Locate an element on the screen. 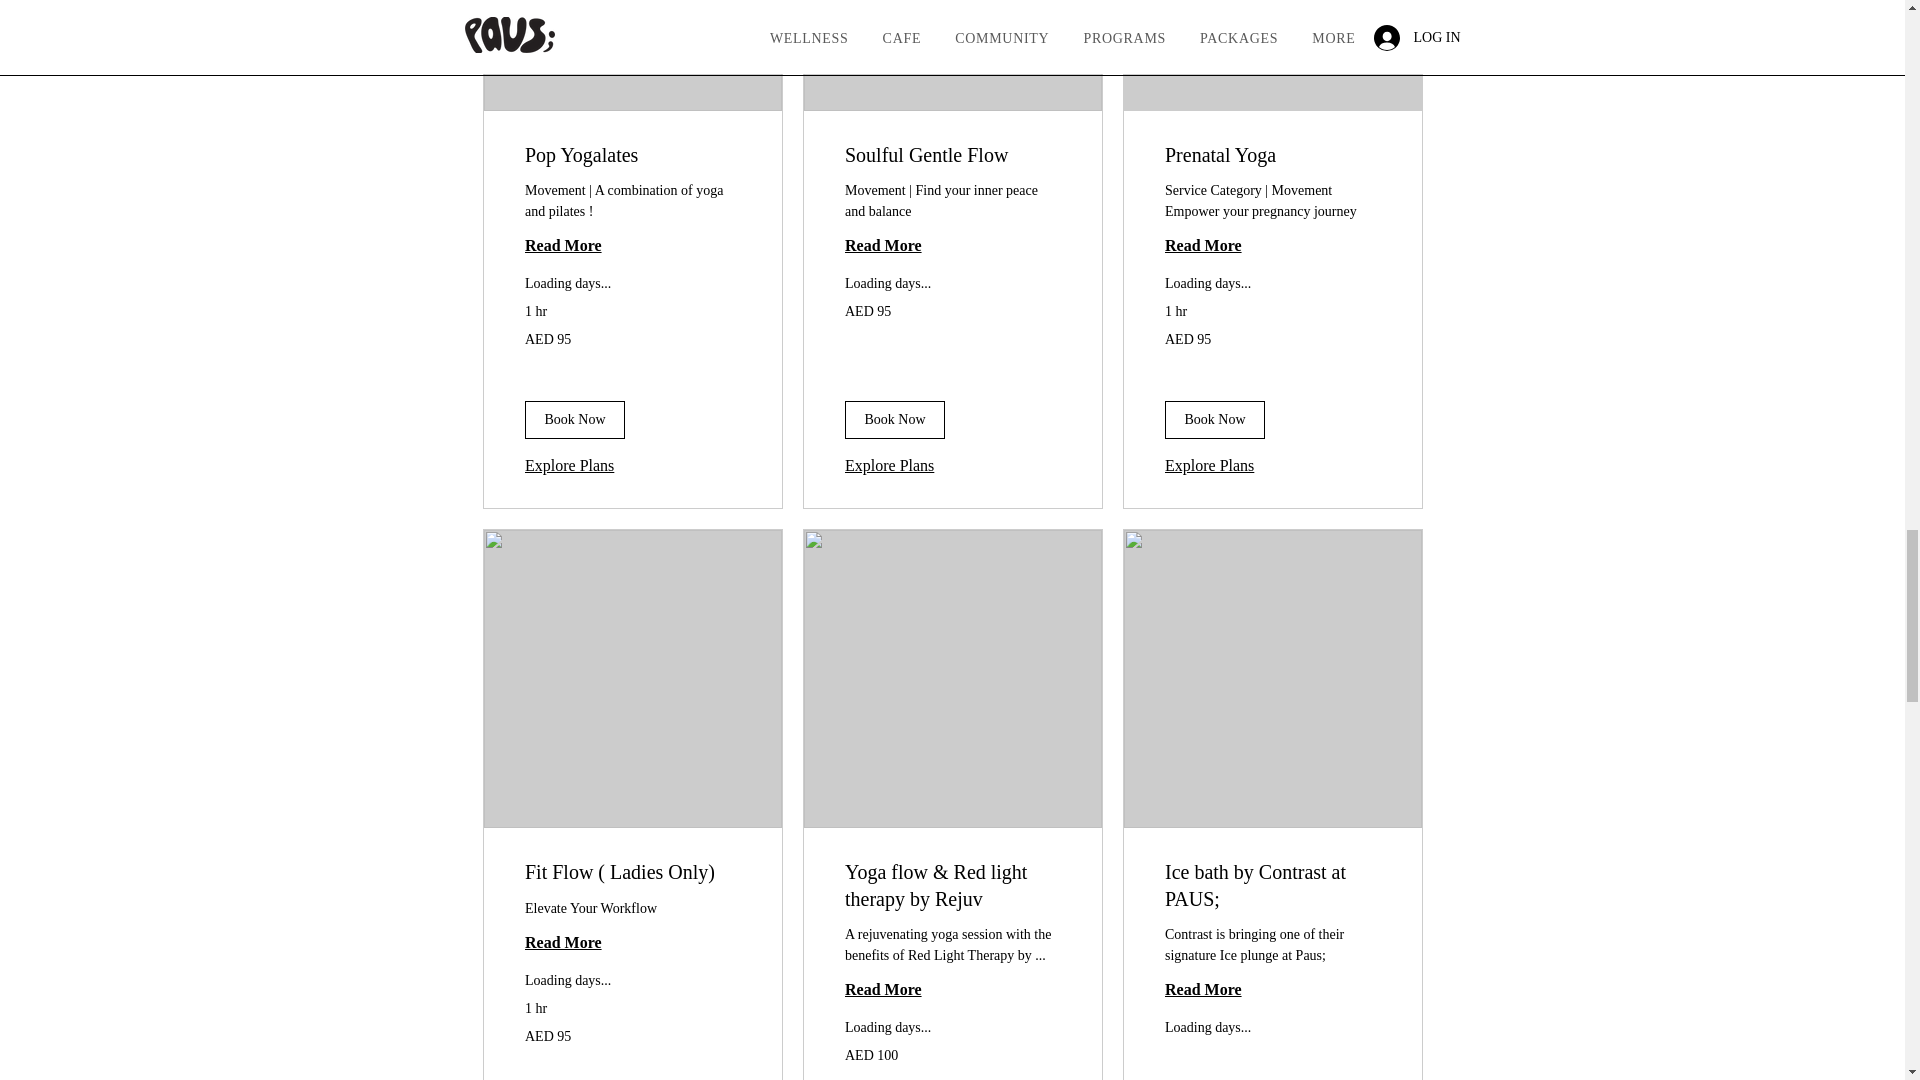  Prenatal Yoga is located at coordinates (1272, 154).